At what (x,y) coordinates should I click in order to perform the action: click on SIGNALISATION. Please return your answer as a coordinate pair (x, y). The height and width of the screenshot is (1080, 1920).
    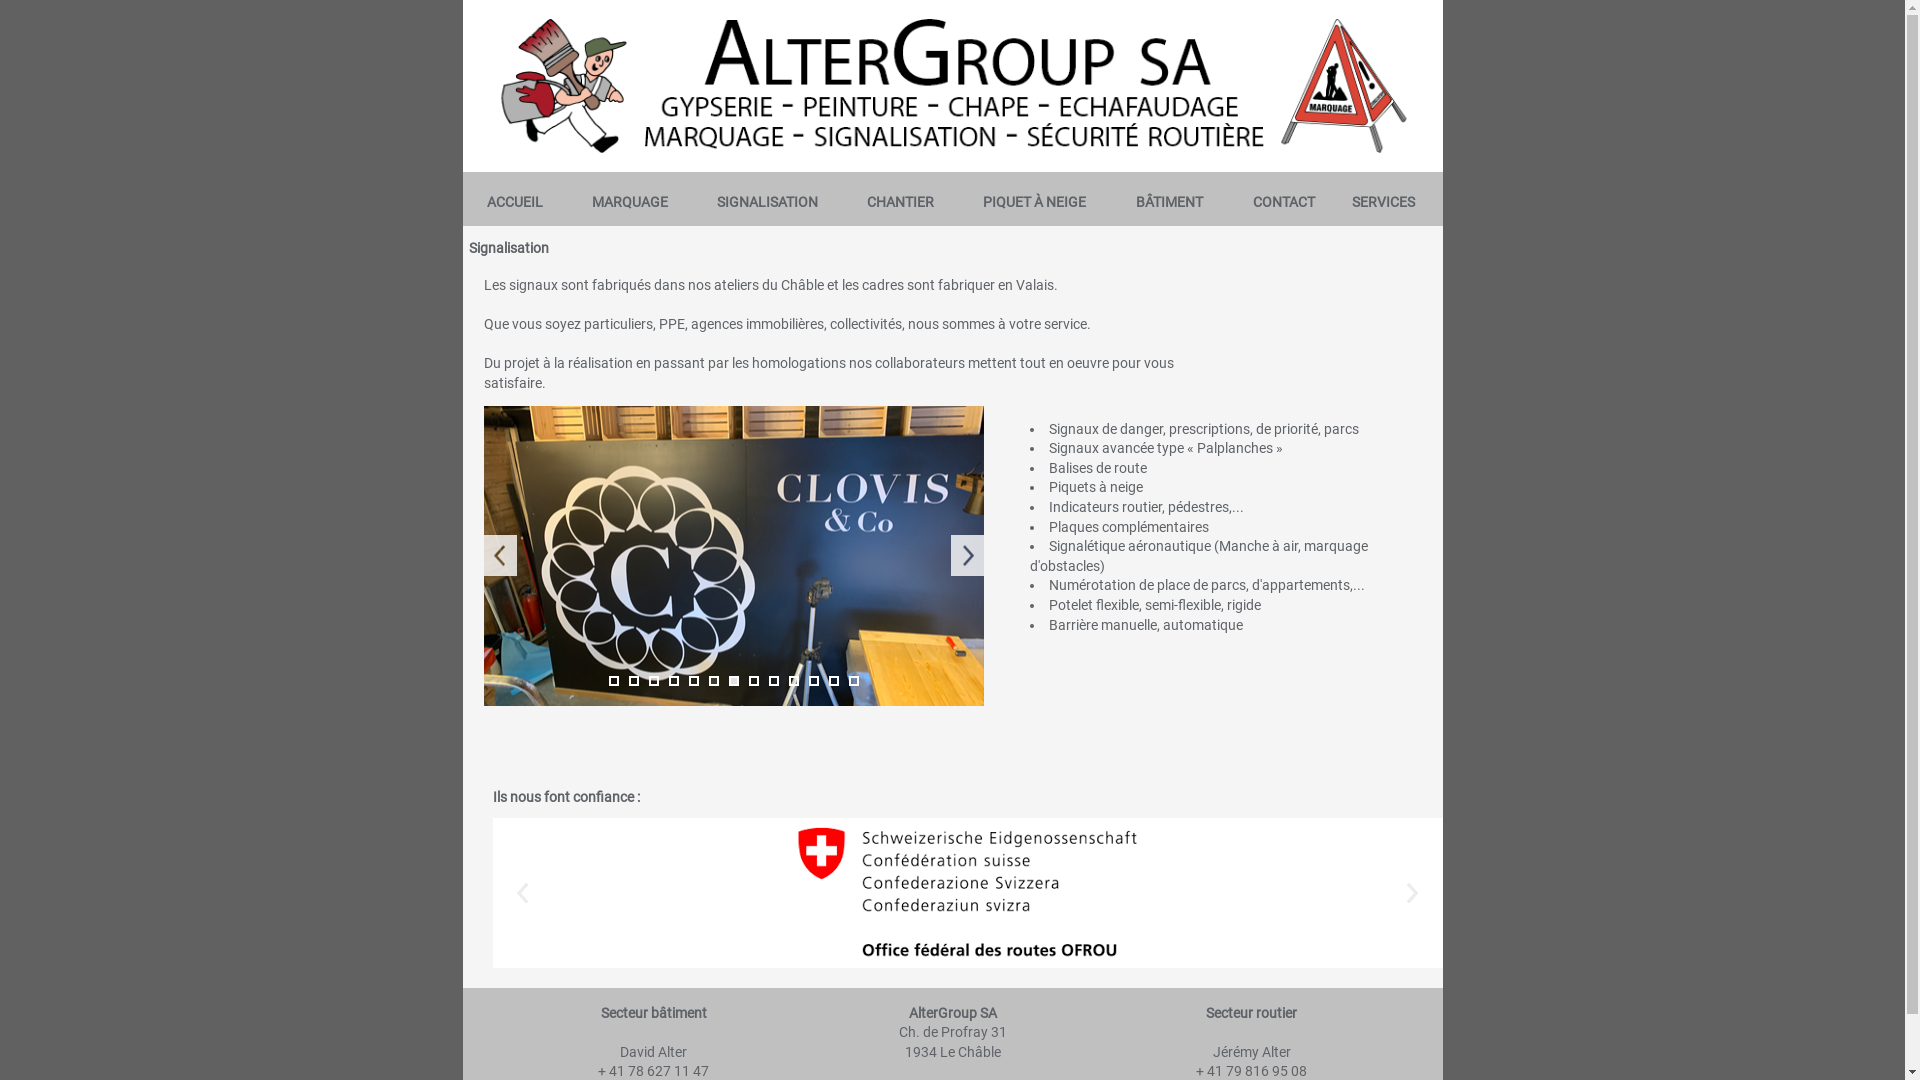
    Looking at the image, I should click on (767, 202).